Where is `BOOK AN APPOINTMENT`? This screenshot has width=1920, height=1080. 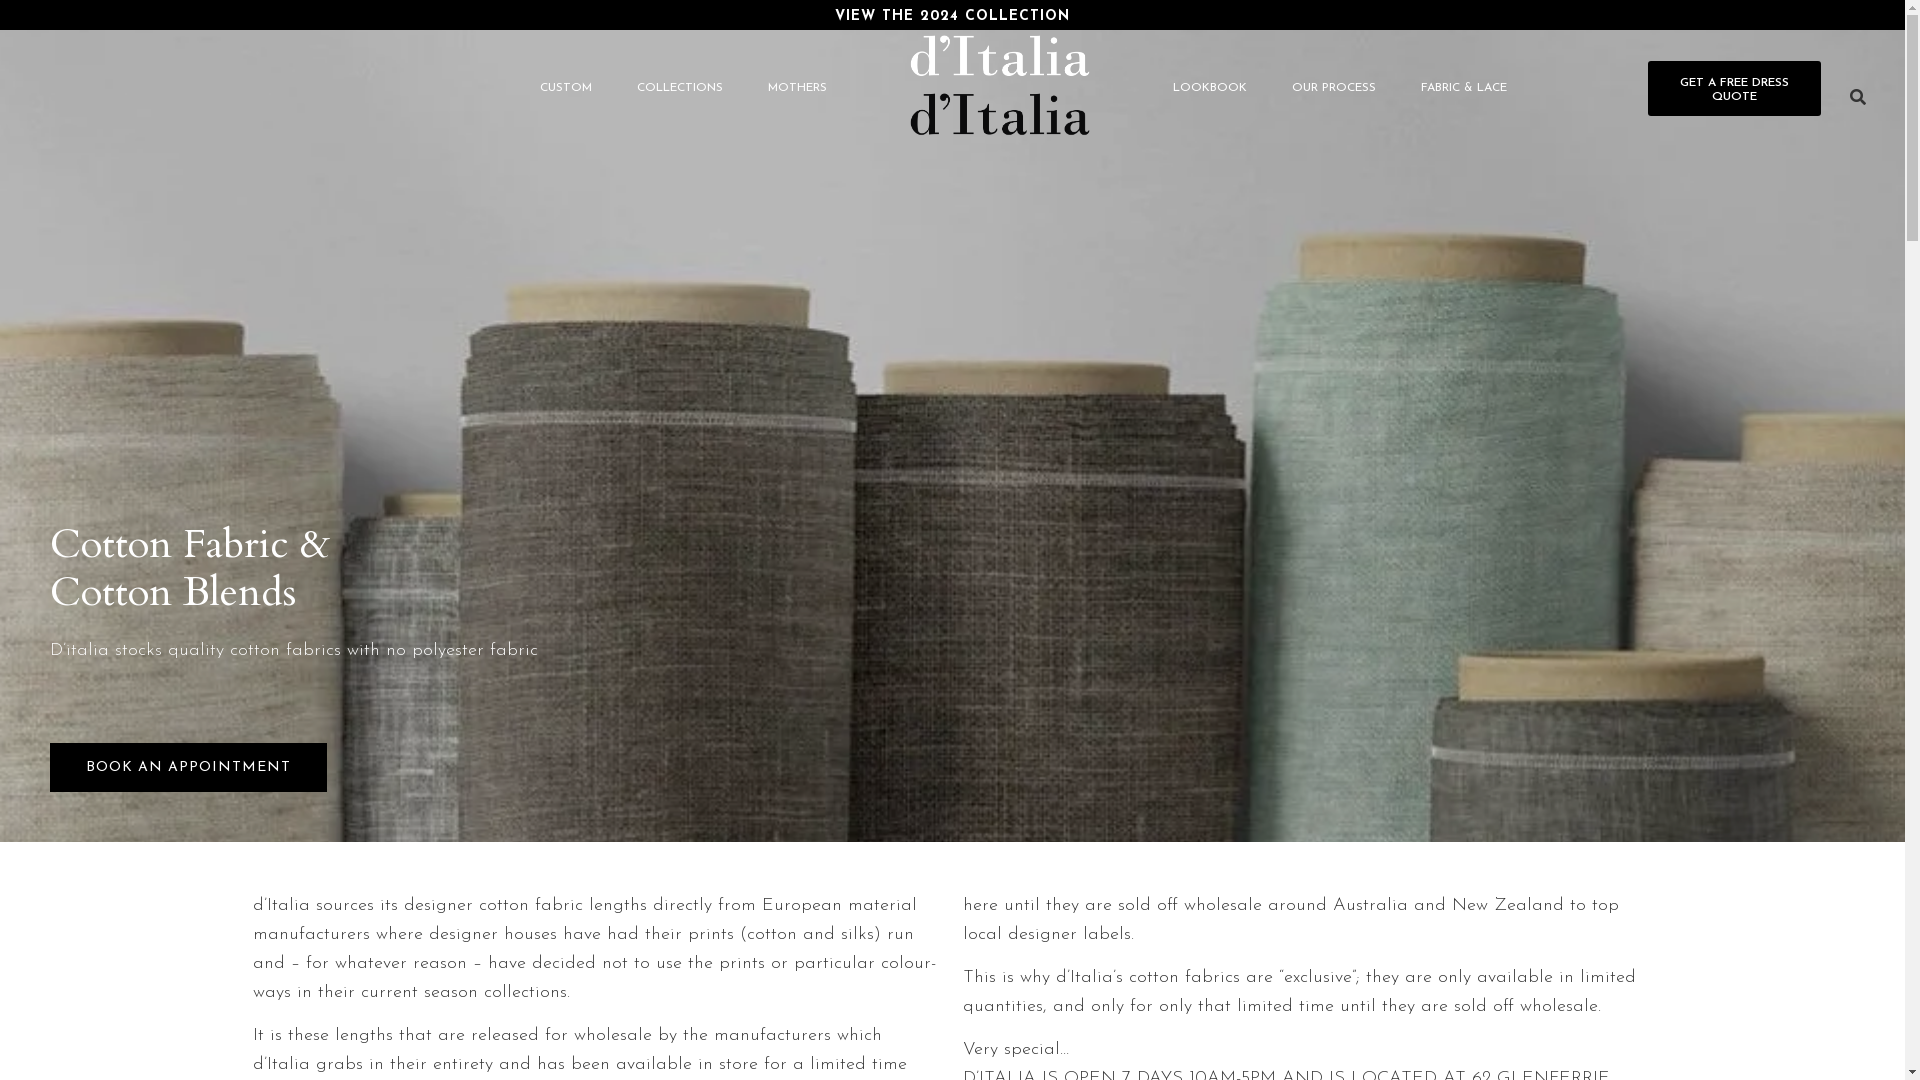
BOOK AN APPOINTMENT is located at coordinates (188, 768).